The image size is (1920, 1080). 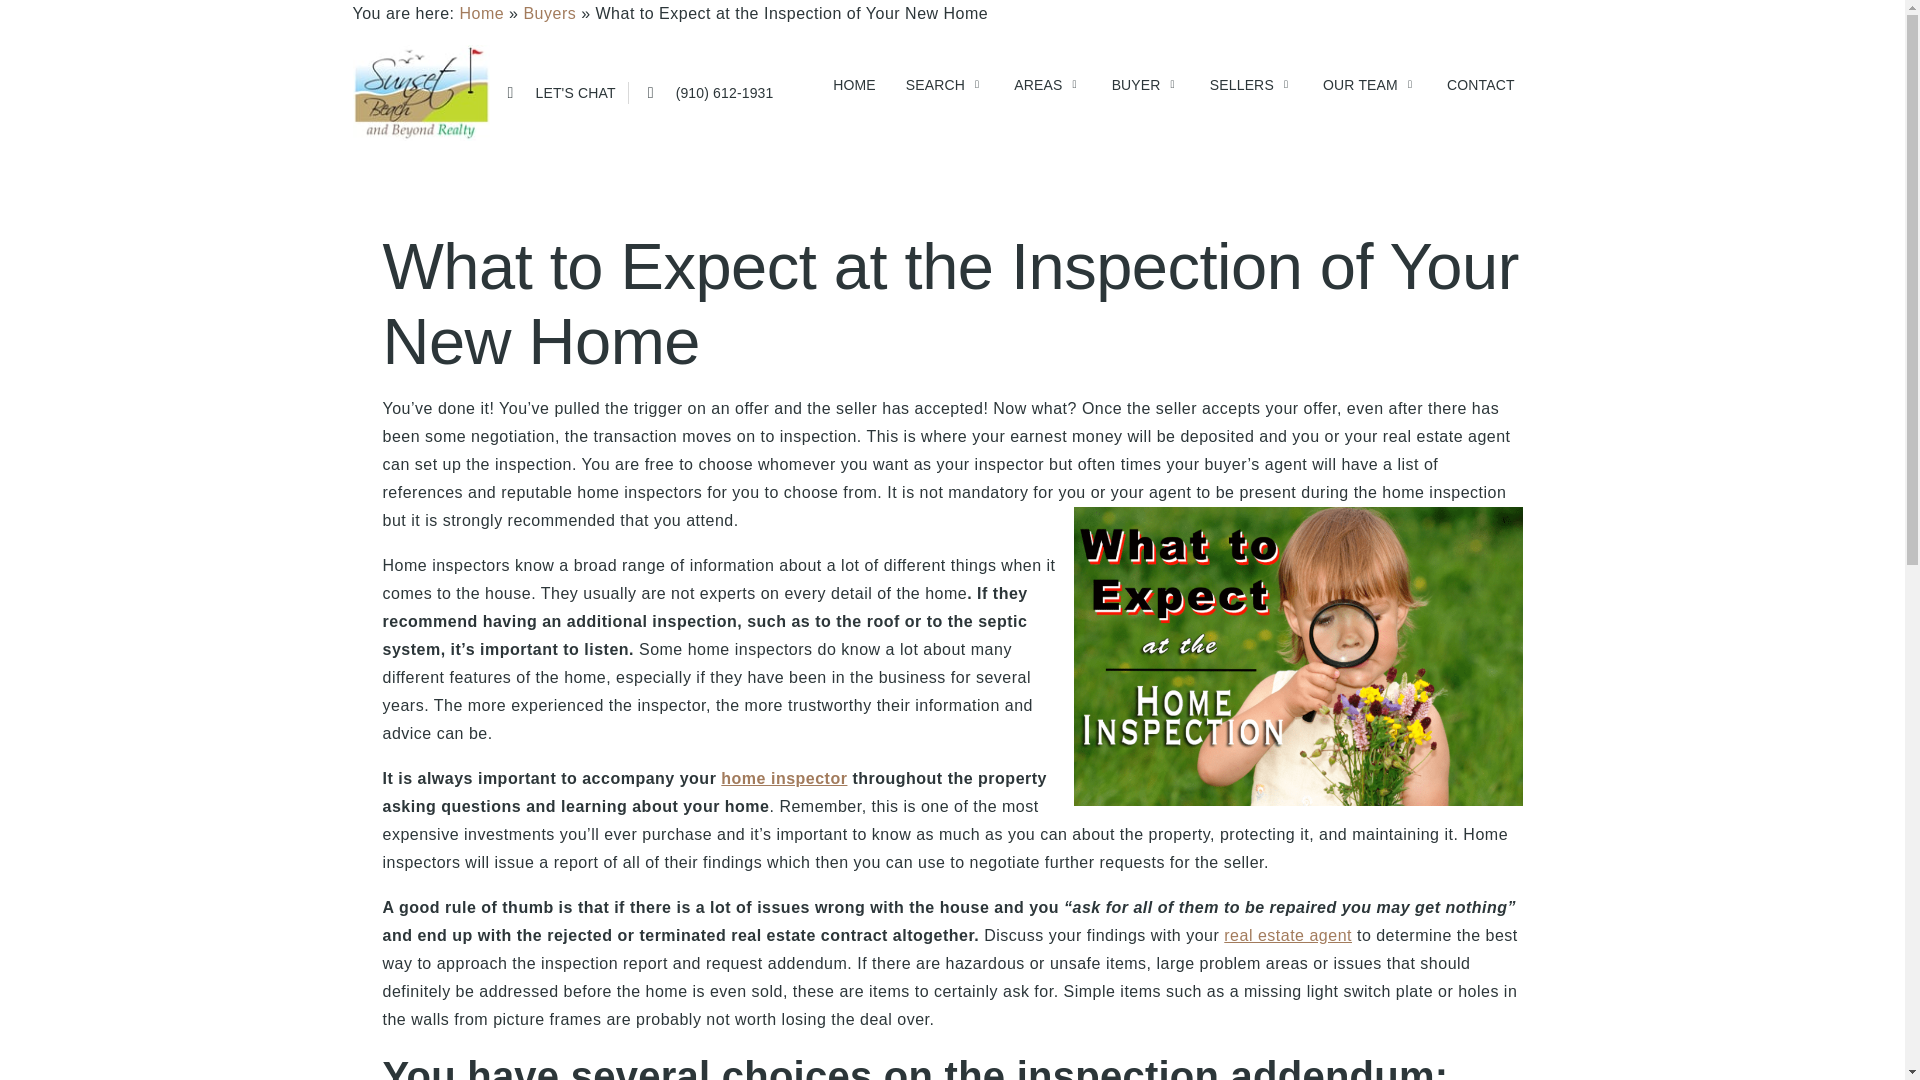 I want to click on SEARCH, so click(x=1403, y=84).